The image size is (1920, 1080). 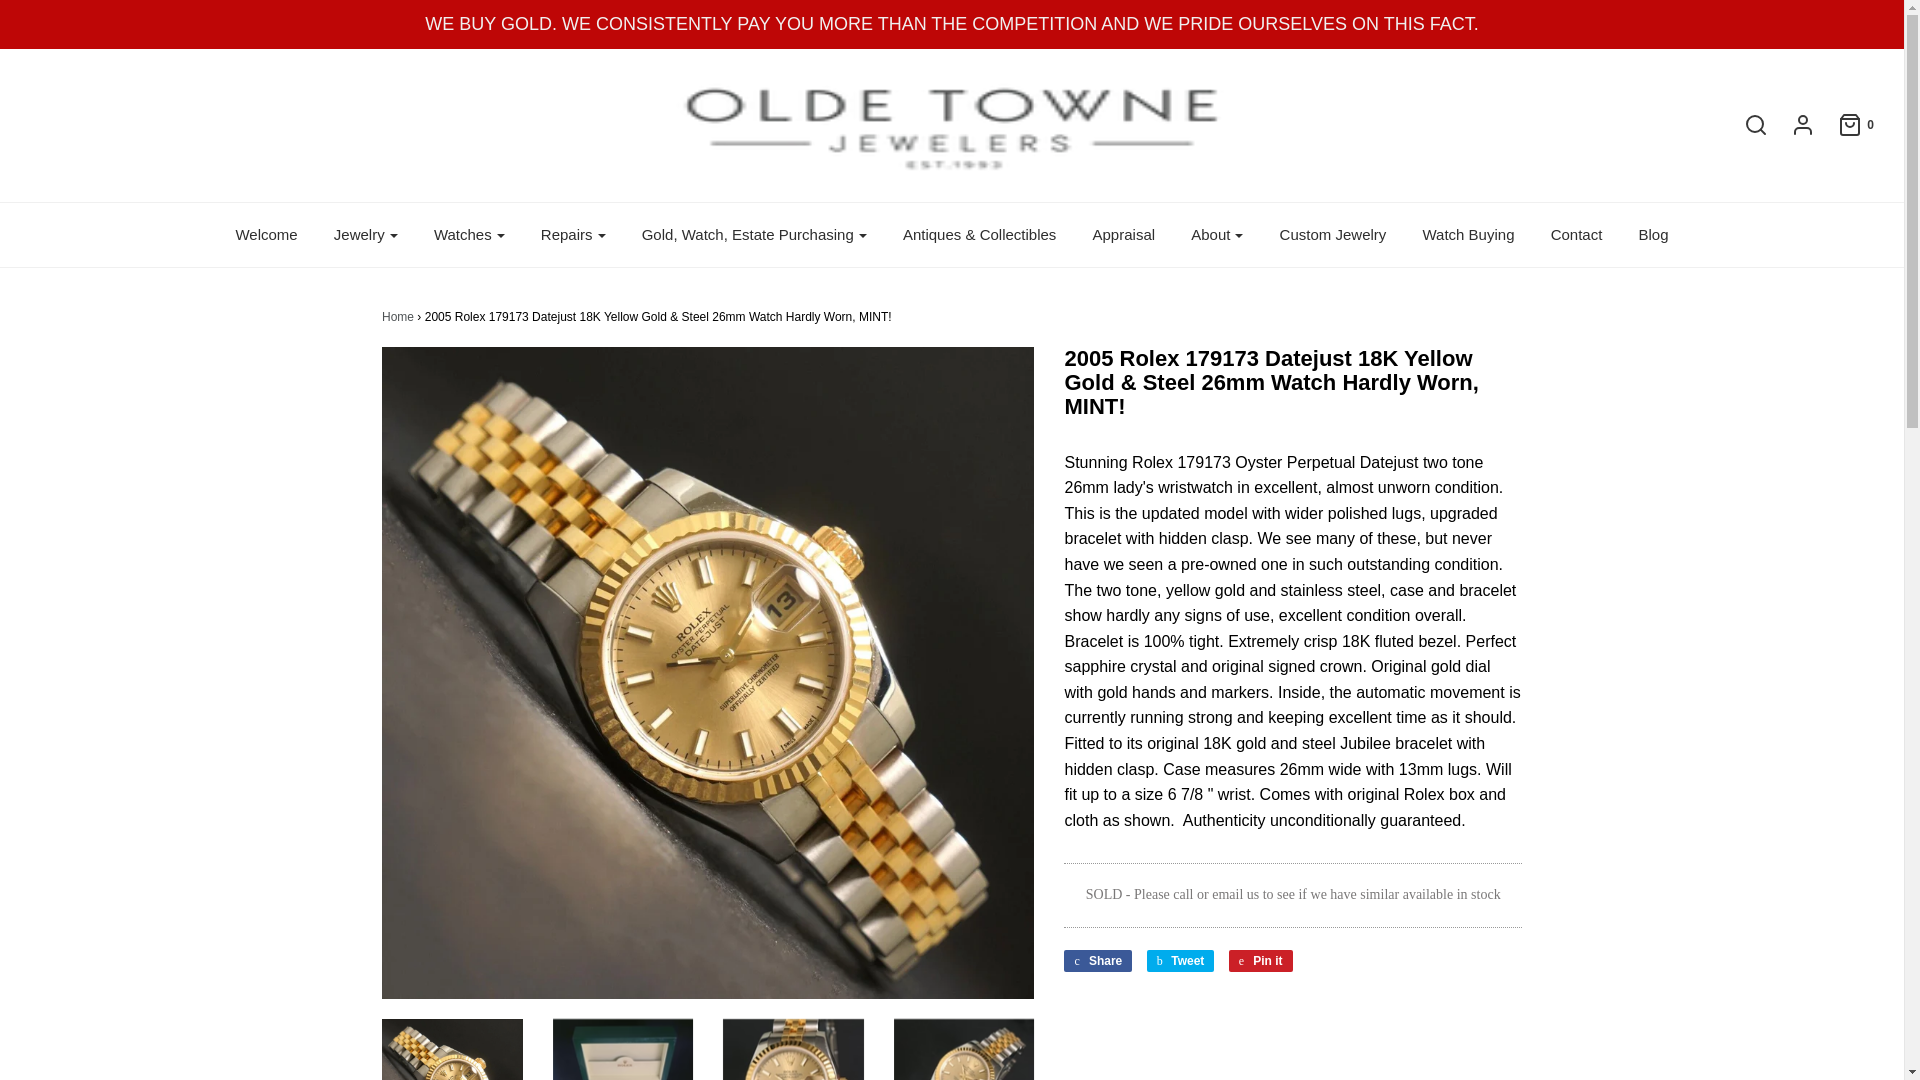 What do you see at coordinates (1746, 125) in the screenshot?
I see `Search` at bounding box center [1746, 125].